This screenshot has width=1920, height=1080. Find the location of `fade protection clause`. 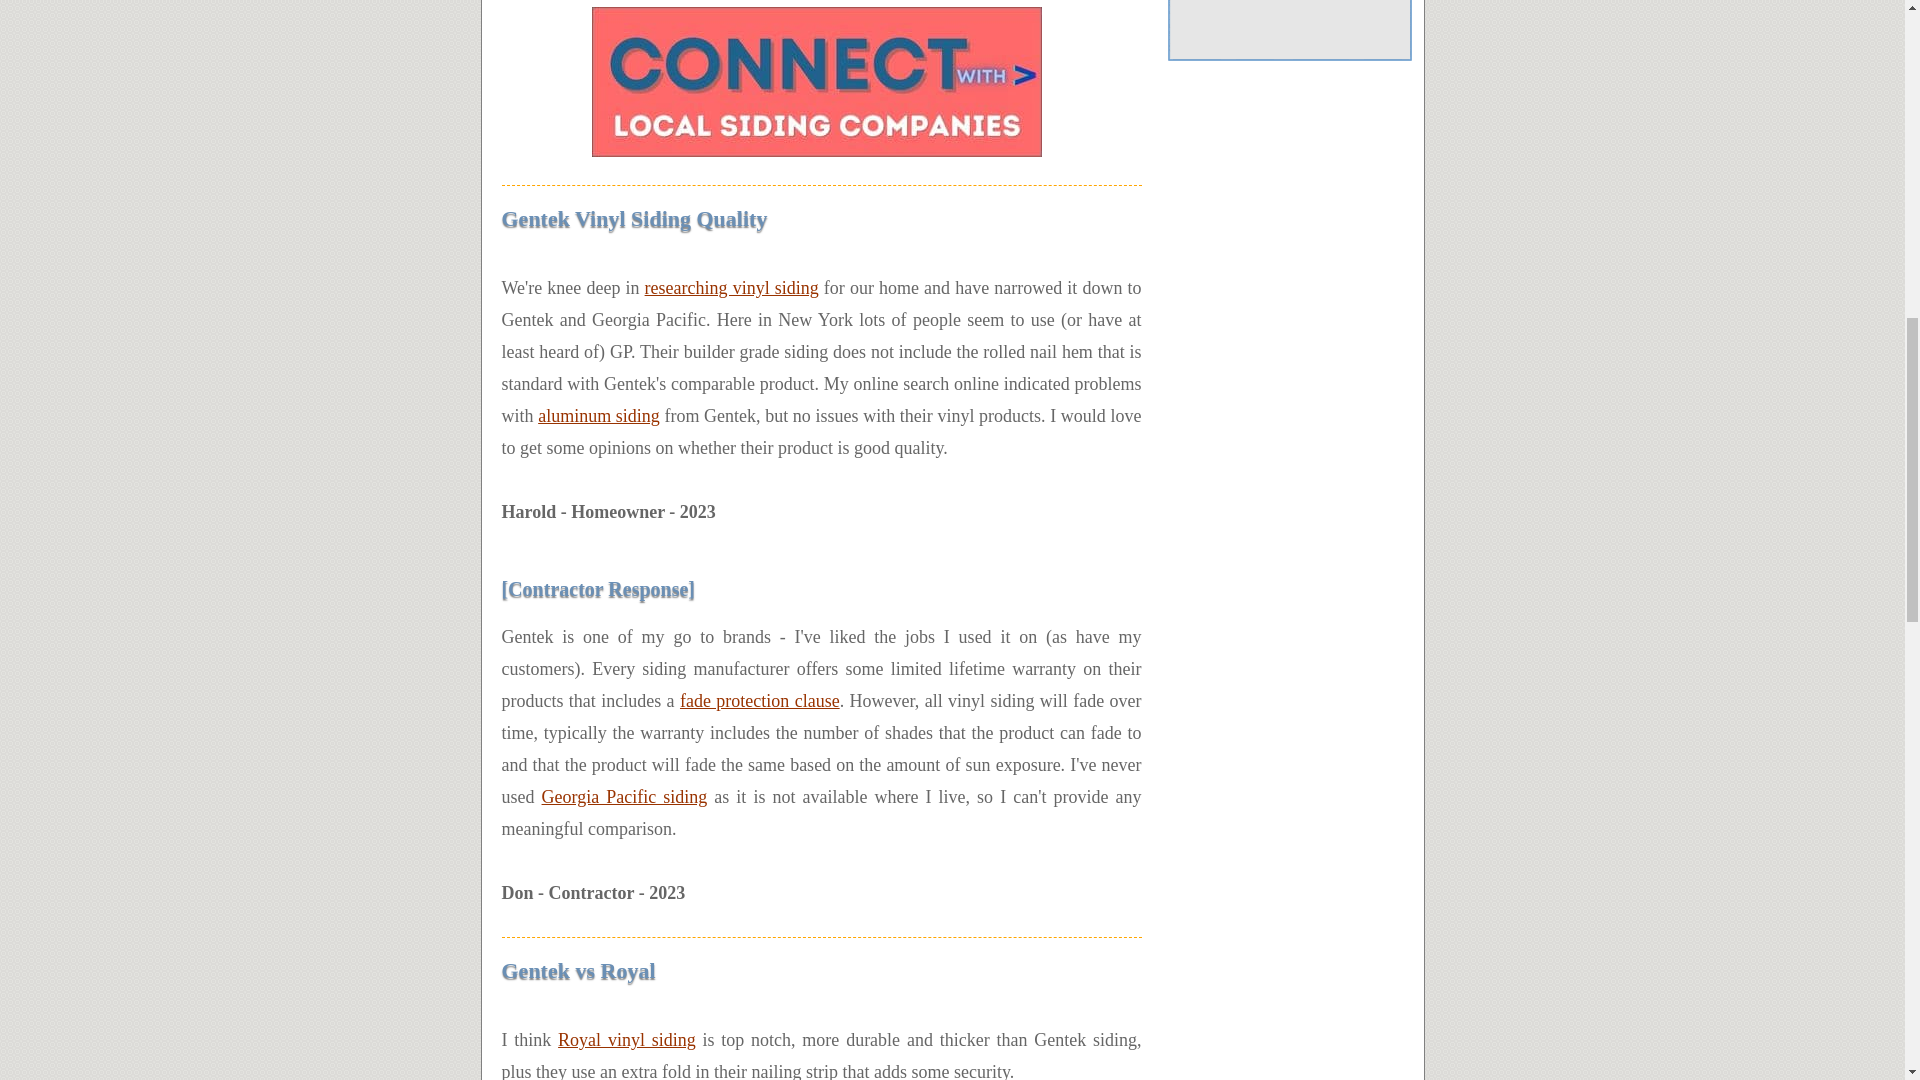

fade protection clause is located at coordinates (760, 700).